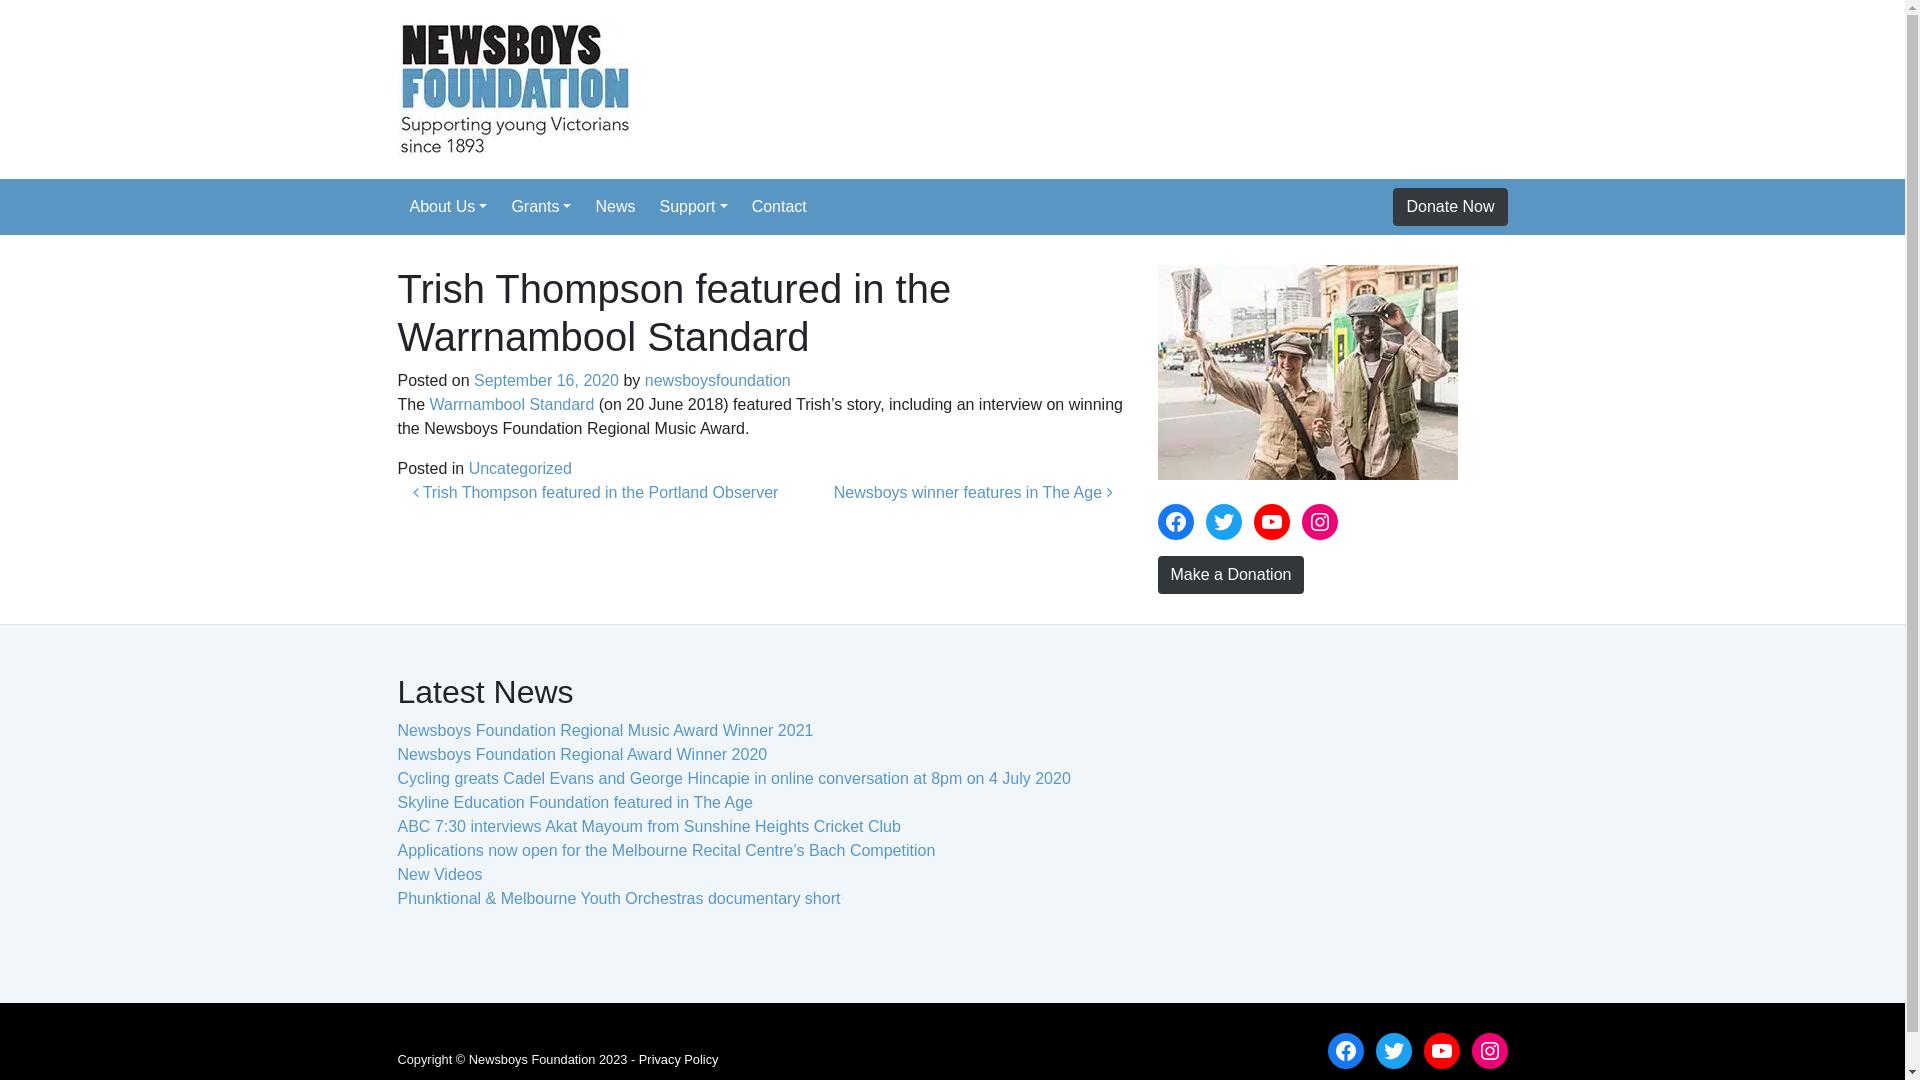 The width and height of the screenshot is (1920, 1080). I want to click on Newsboys Foundation Regional Award Winner 2020, so click(583, 754).